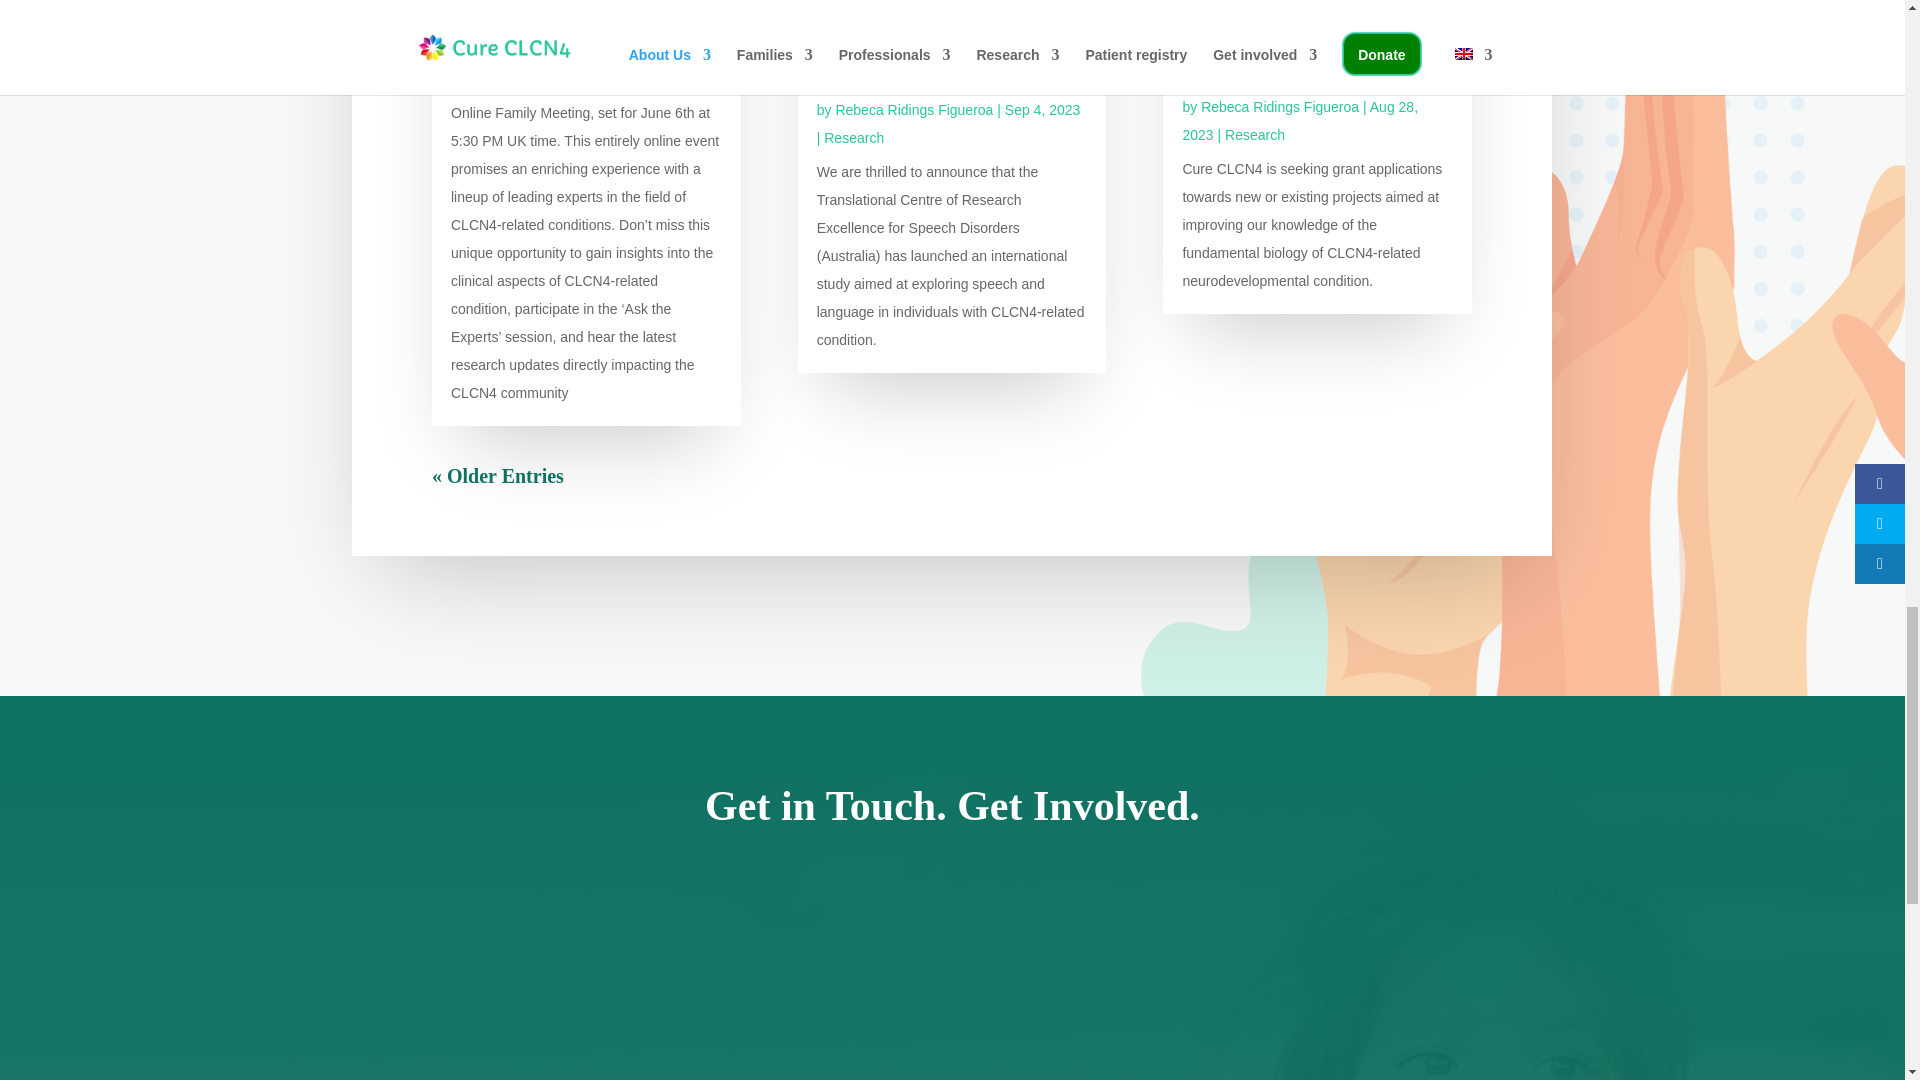 The width and height of the screenshot is (1920, 1080). Describe the element at coordinates (914, 109) in the screenshot. I see `Posts by Rebeca Ridings Figueroa` at that location.